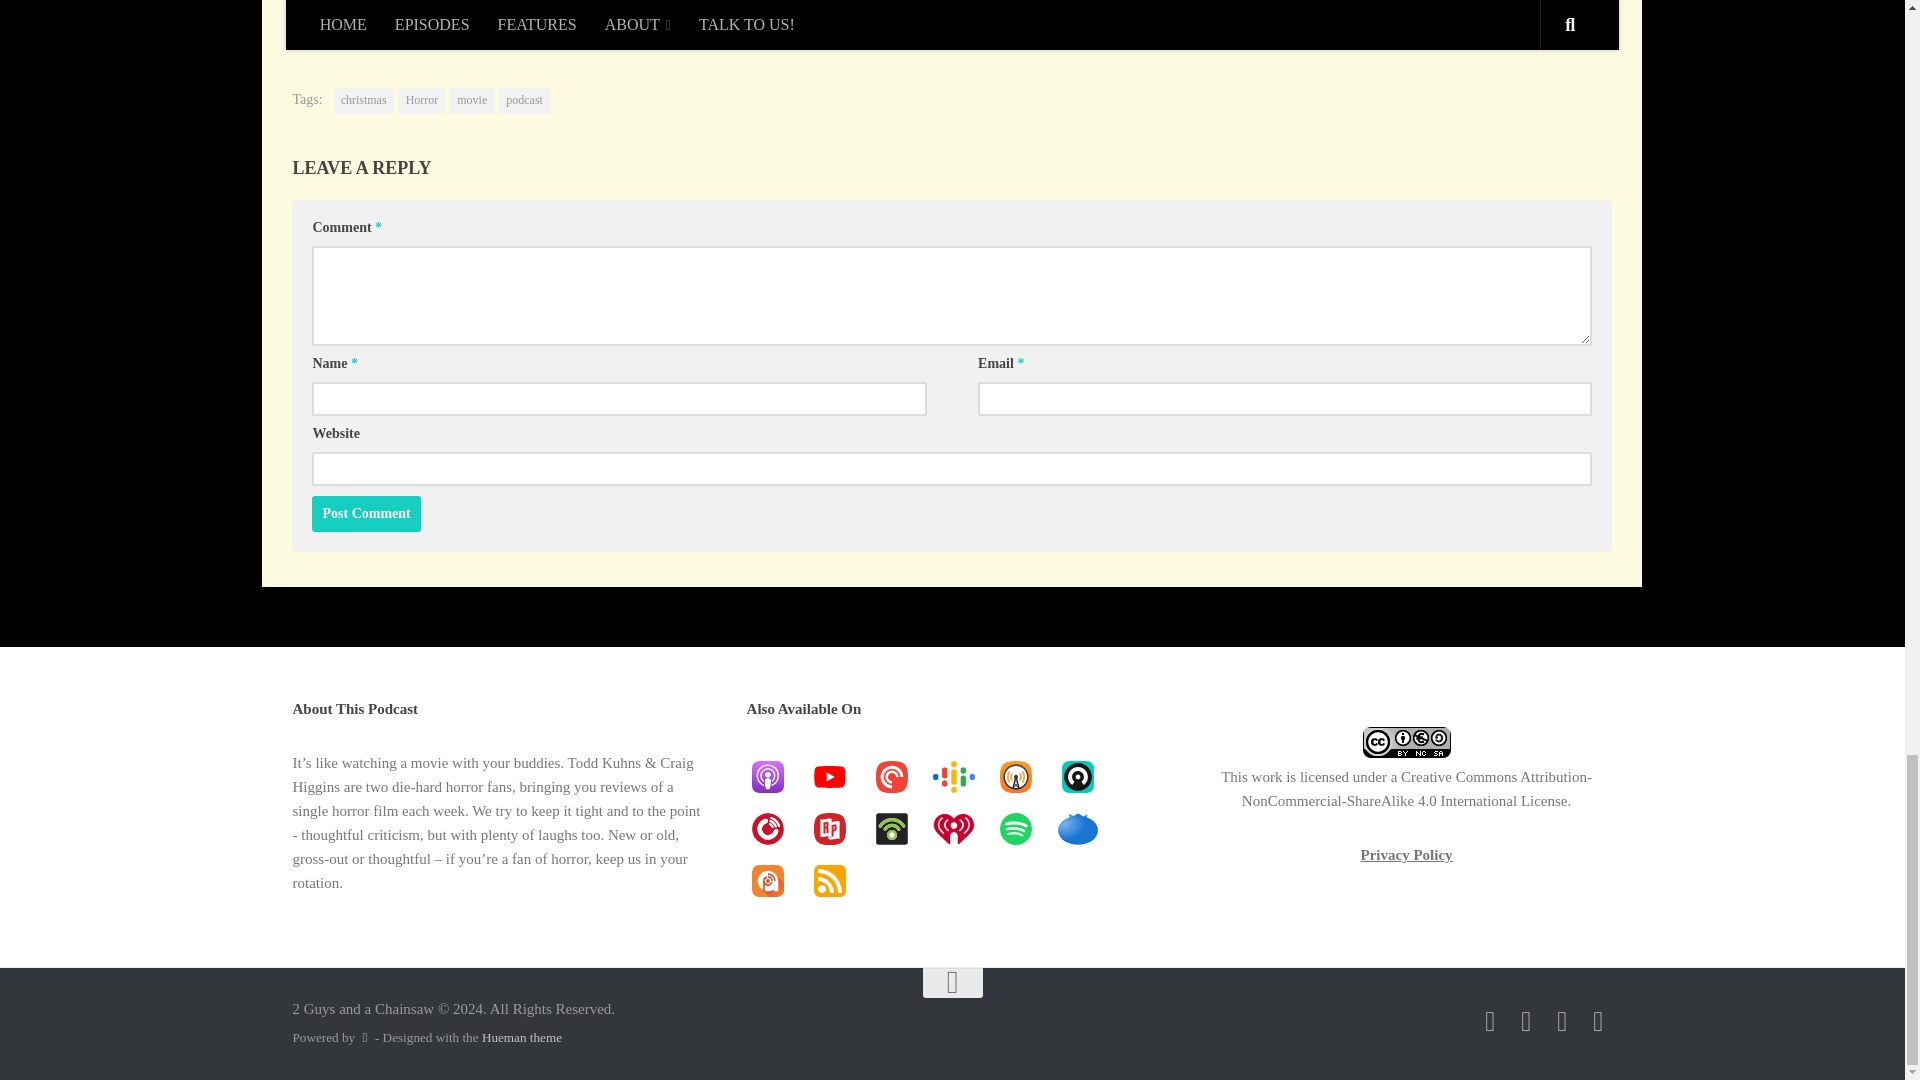  Describe the element at coordinates (364, 100) in the screenshot. I see `christmas` at that location.